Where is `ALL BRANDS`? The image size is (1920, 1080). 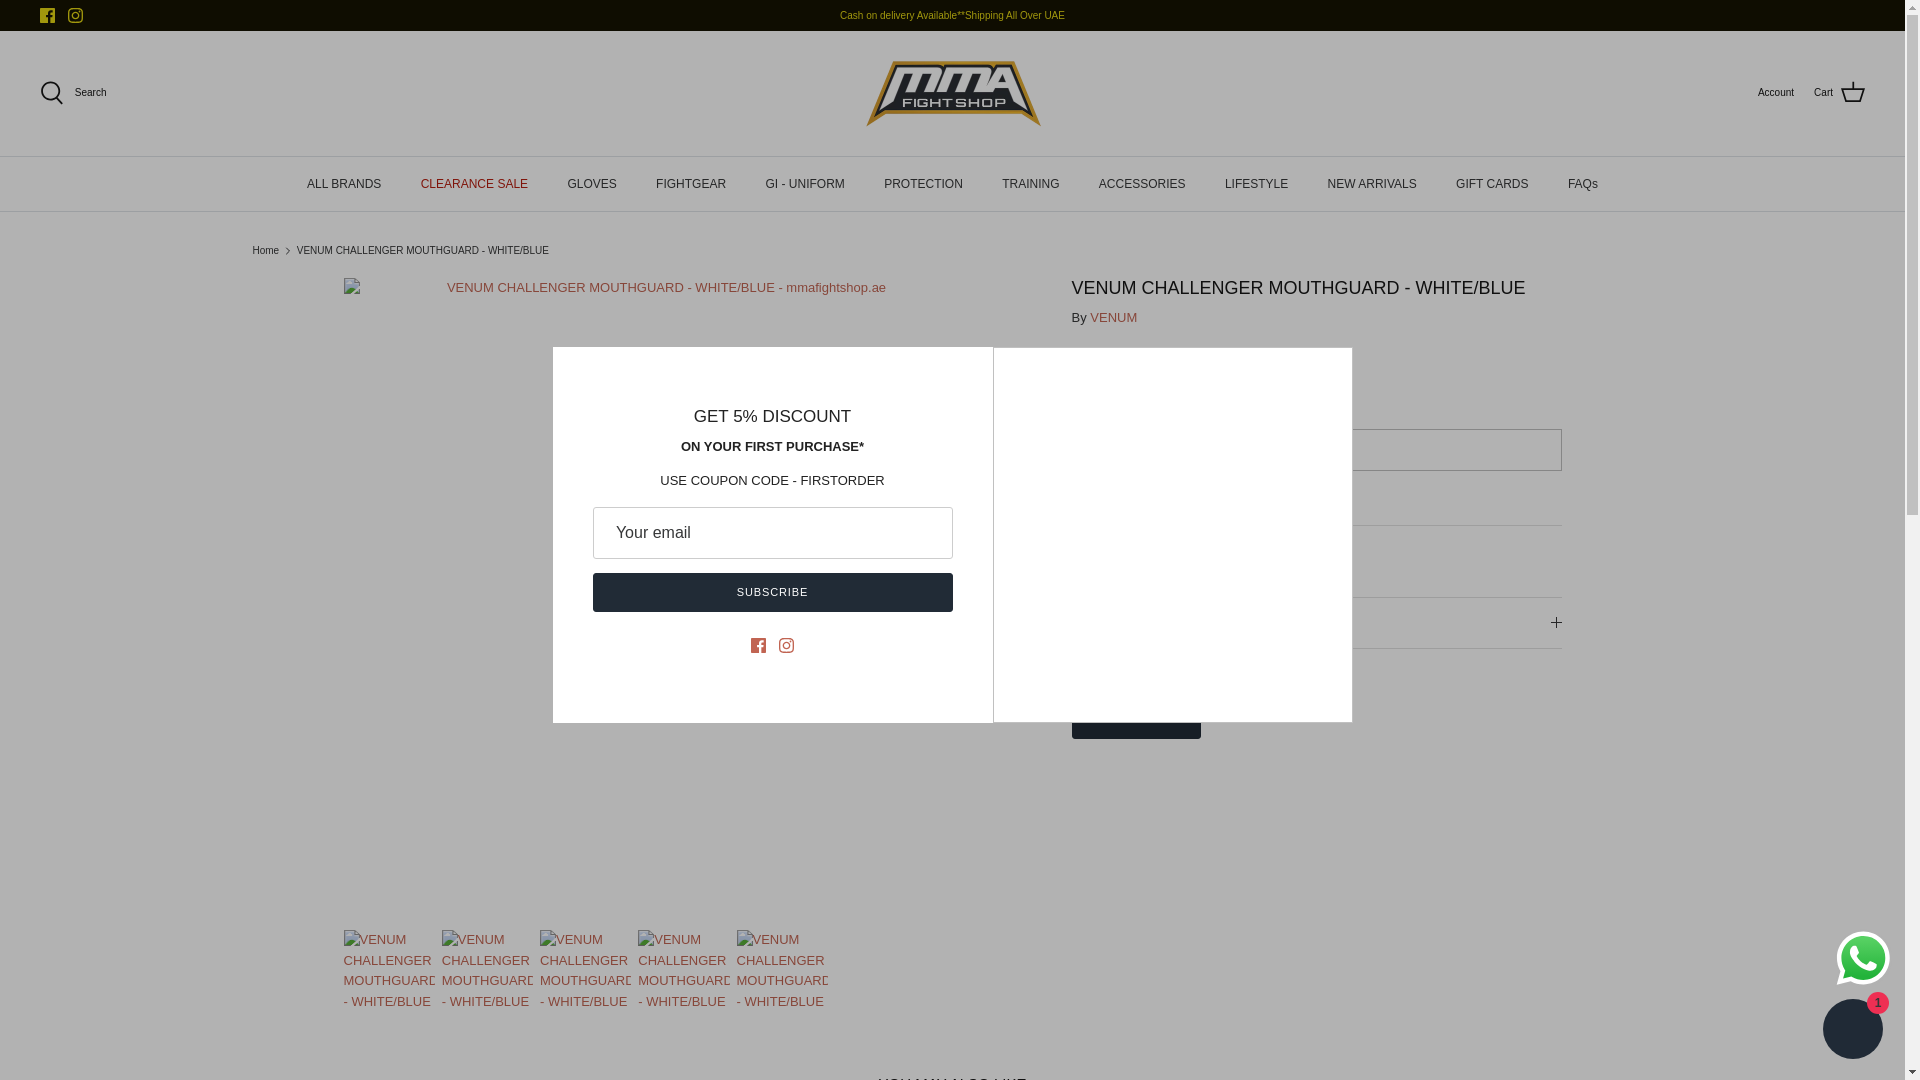 ALL BRANDS is located at coordinates (344, 182).